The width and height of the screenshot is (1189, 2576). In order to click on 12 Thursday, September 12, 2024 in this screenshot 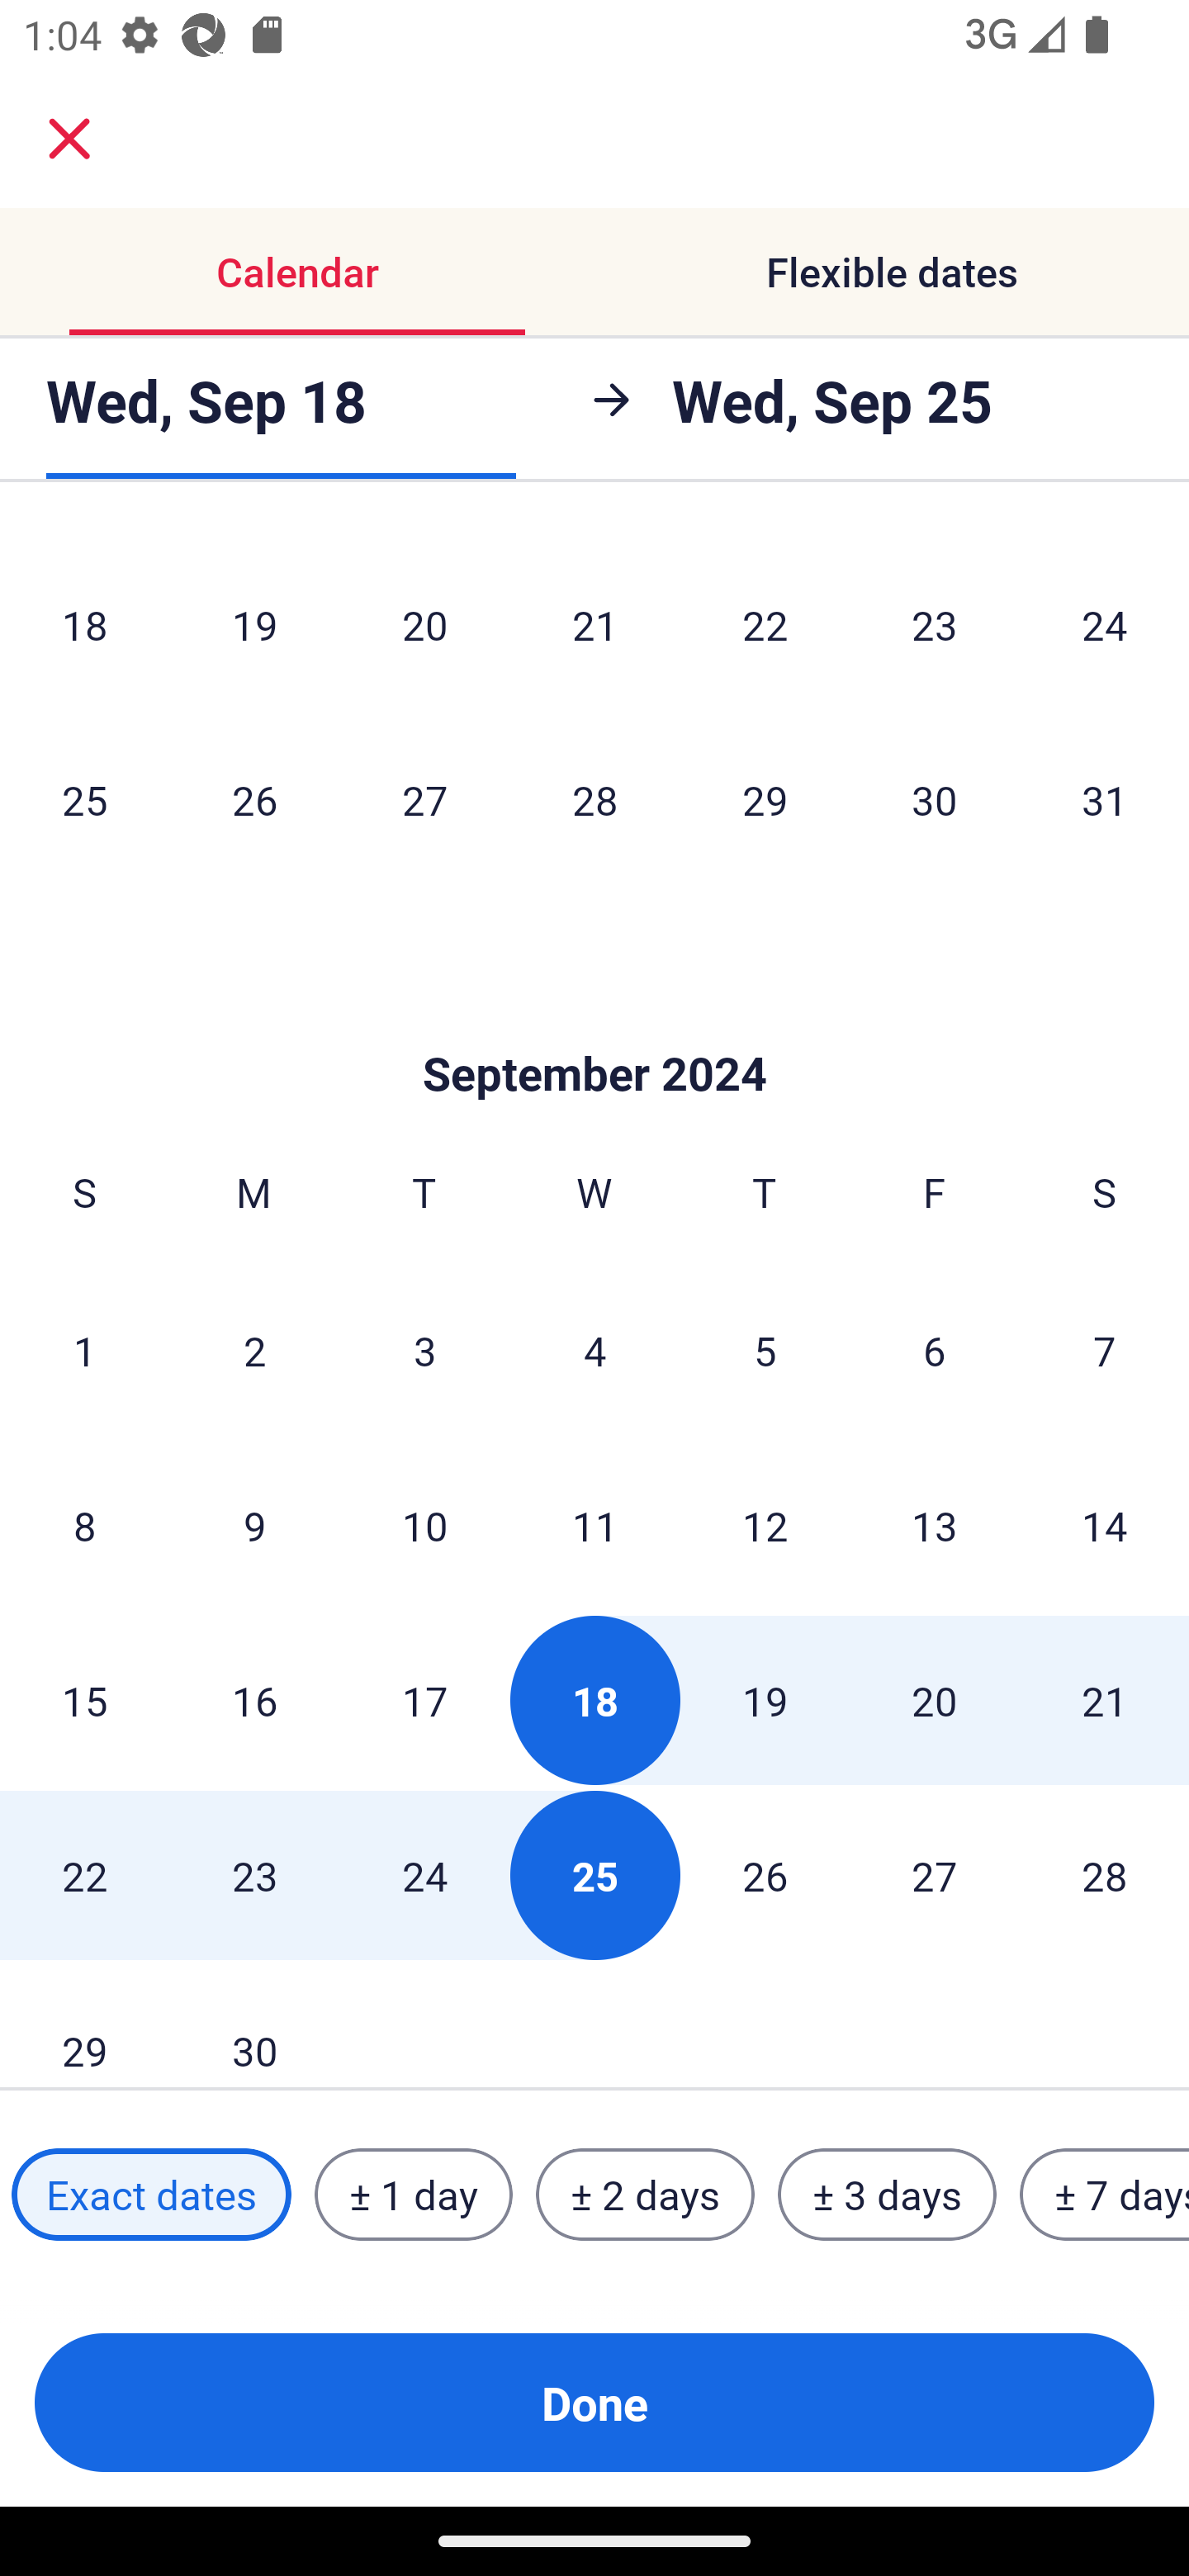, I will do `click(765, 1525)`.